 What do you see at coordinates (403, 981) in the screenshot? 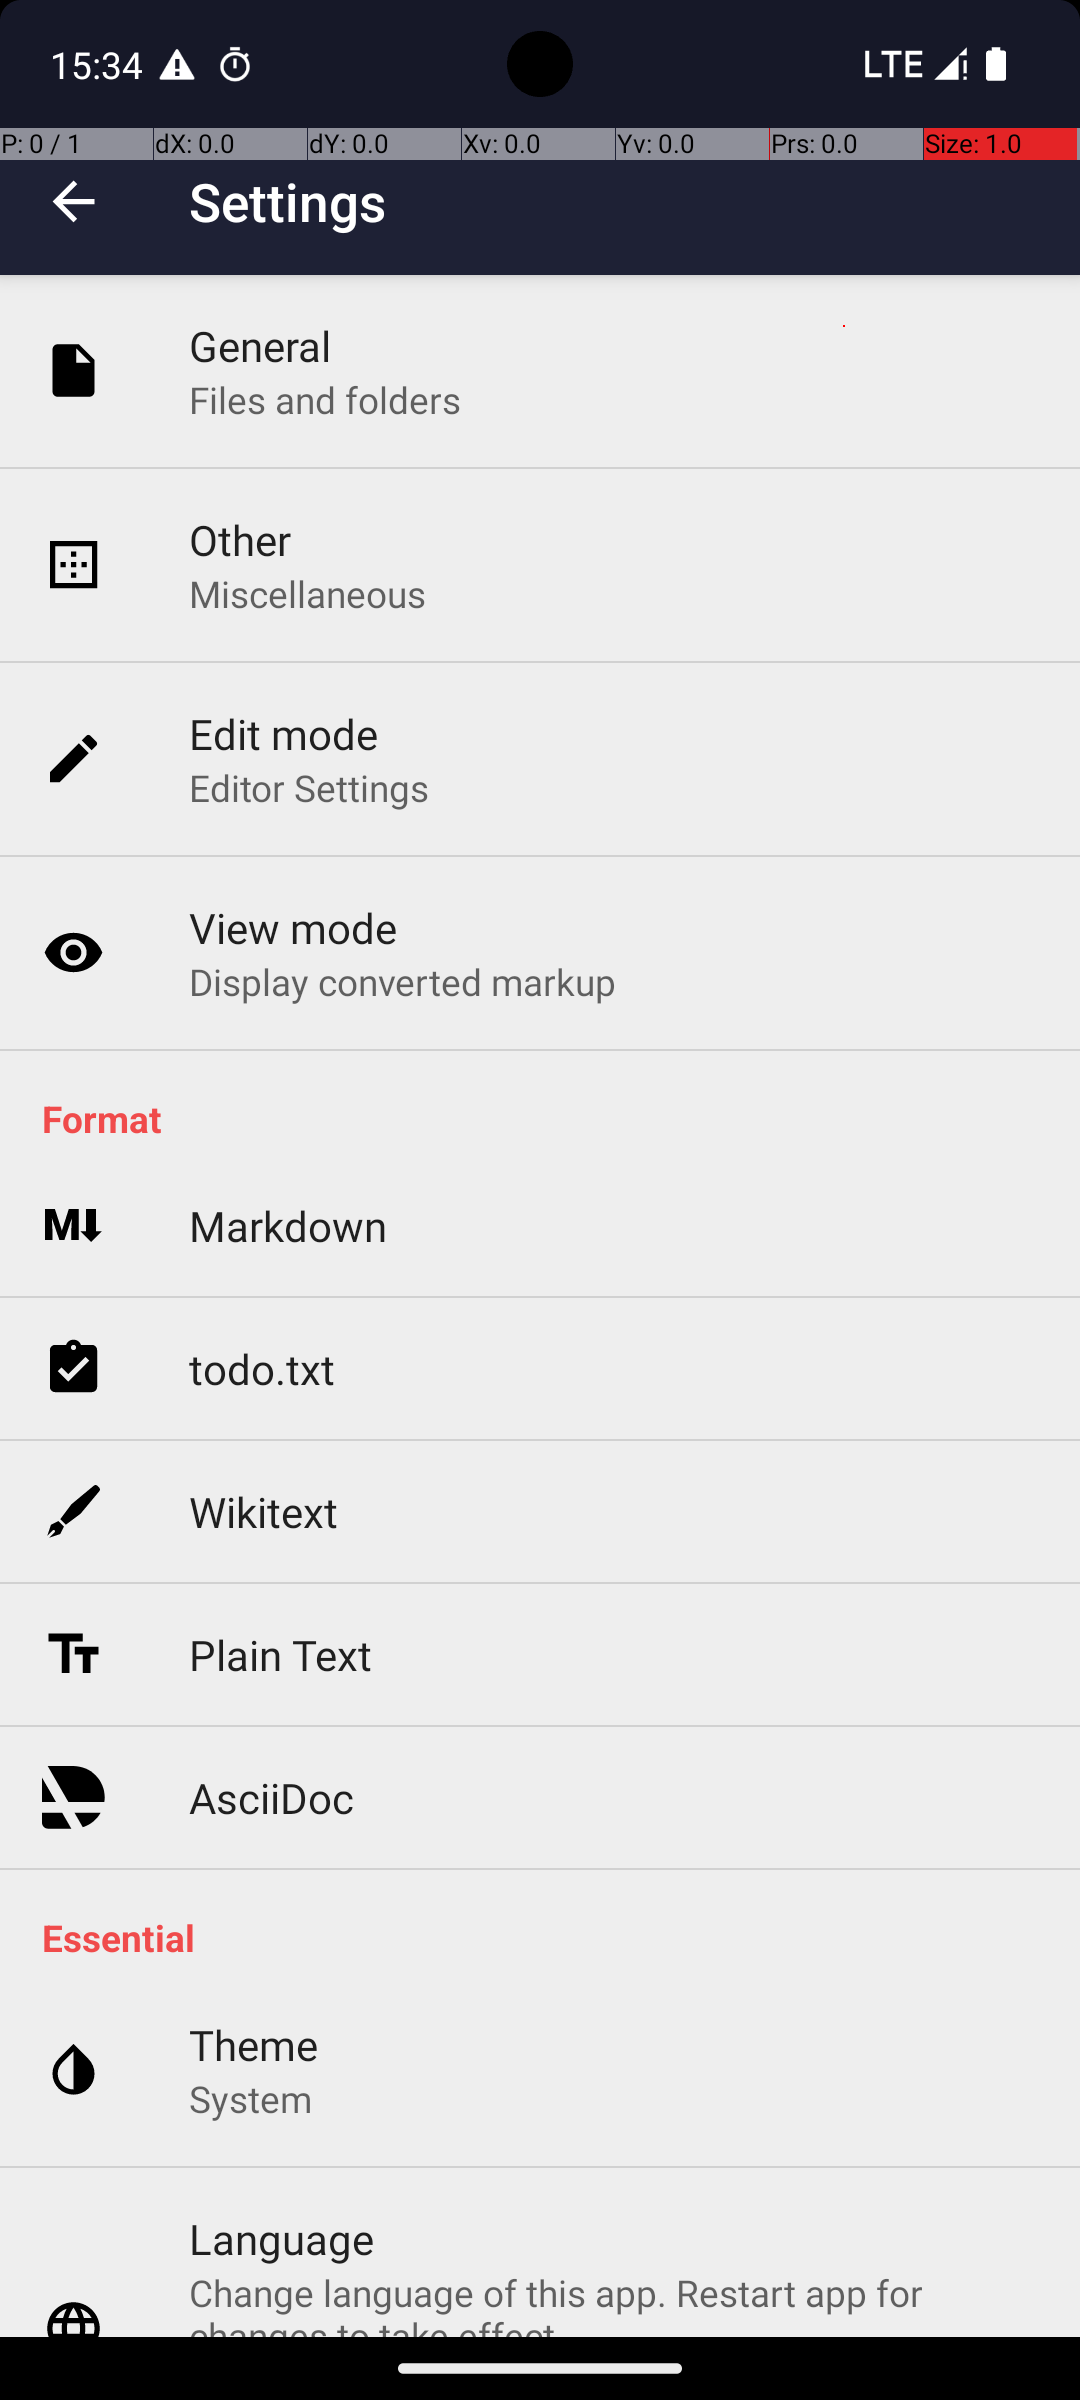
I see `Display converted markup` at bounding box center [403, 981].